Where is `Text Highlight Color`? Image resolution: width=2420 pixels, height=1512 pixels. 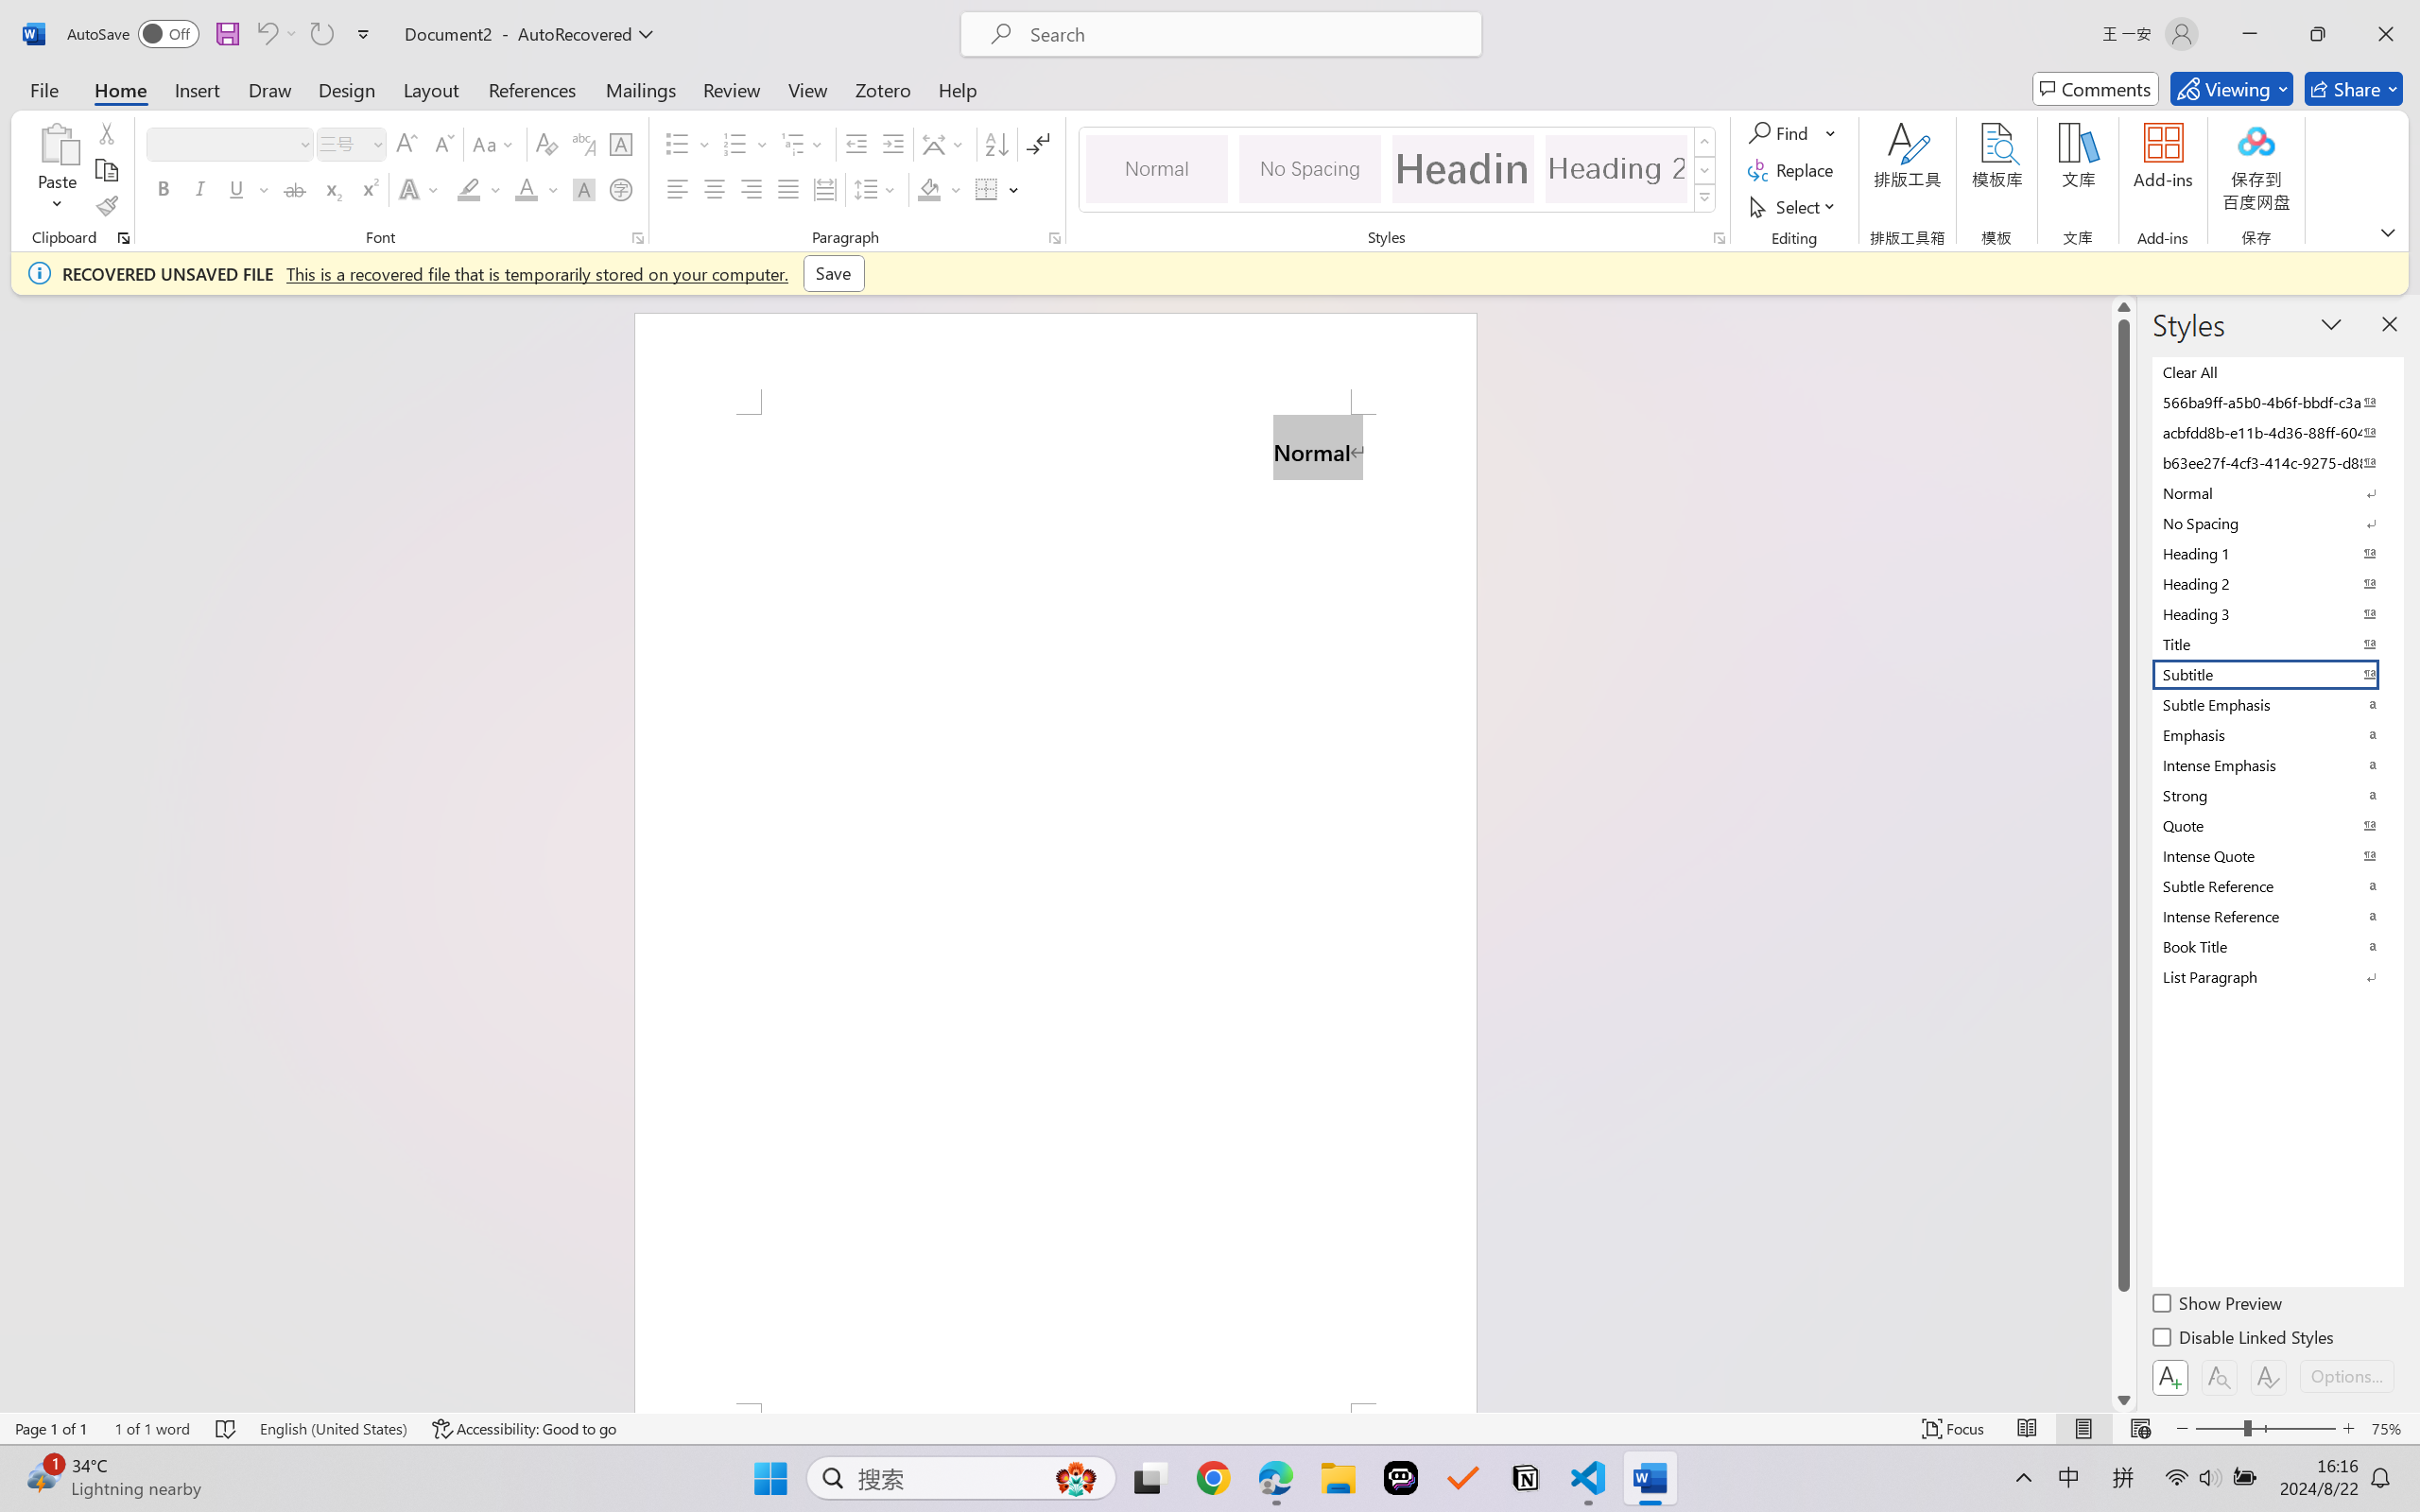 Text Highlight Color is located at coordinates (478, 189).